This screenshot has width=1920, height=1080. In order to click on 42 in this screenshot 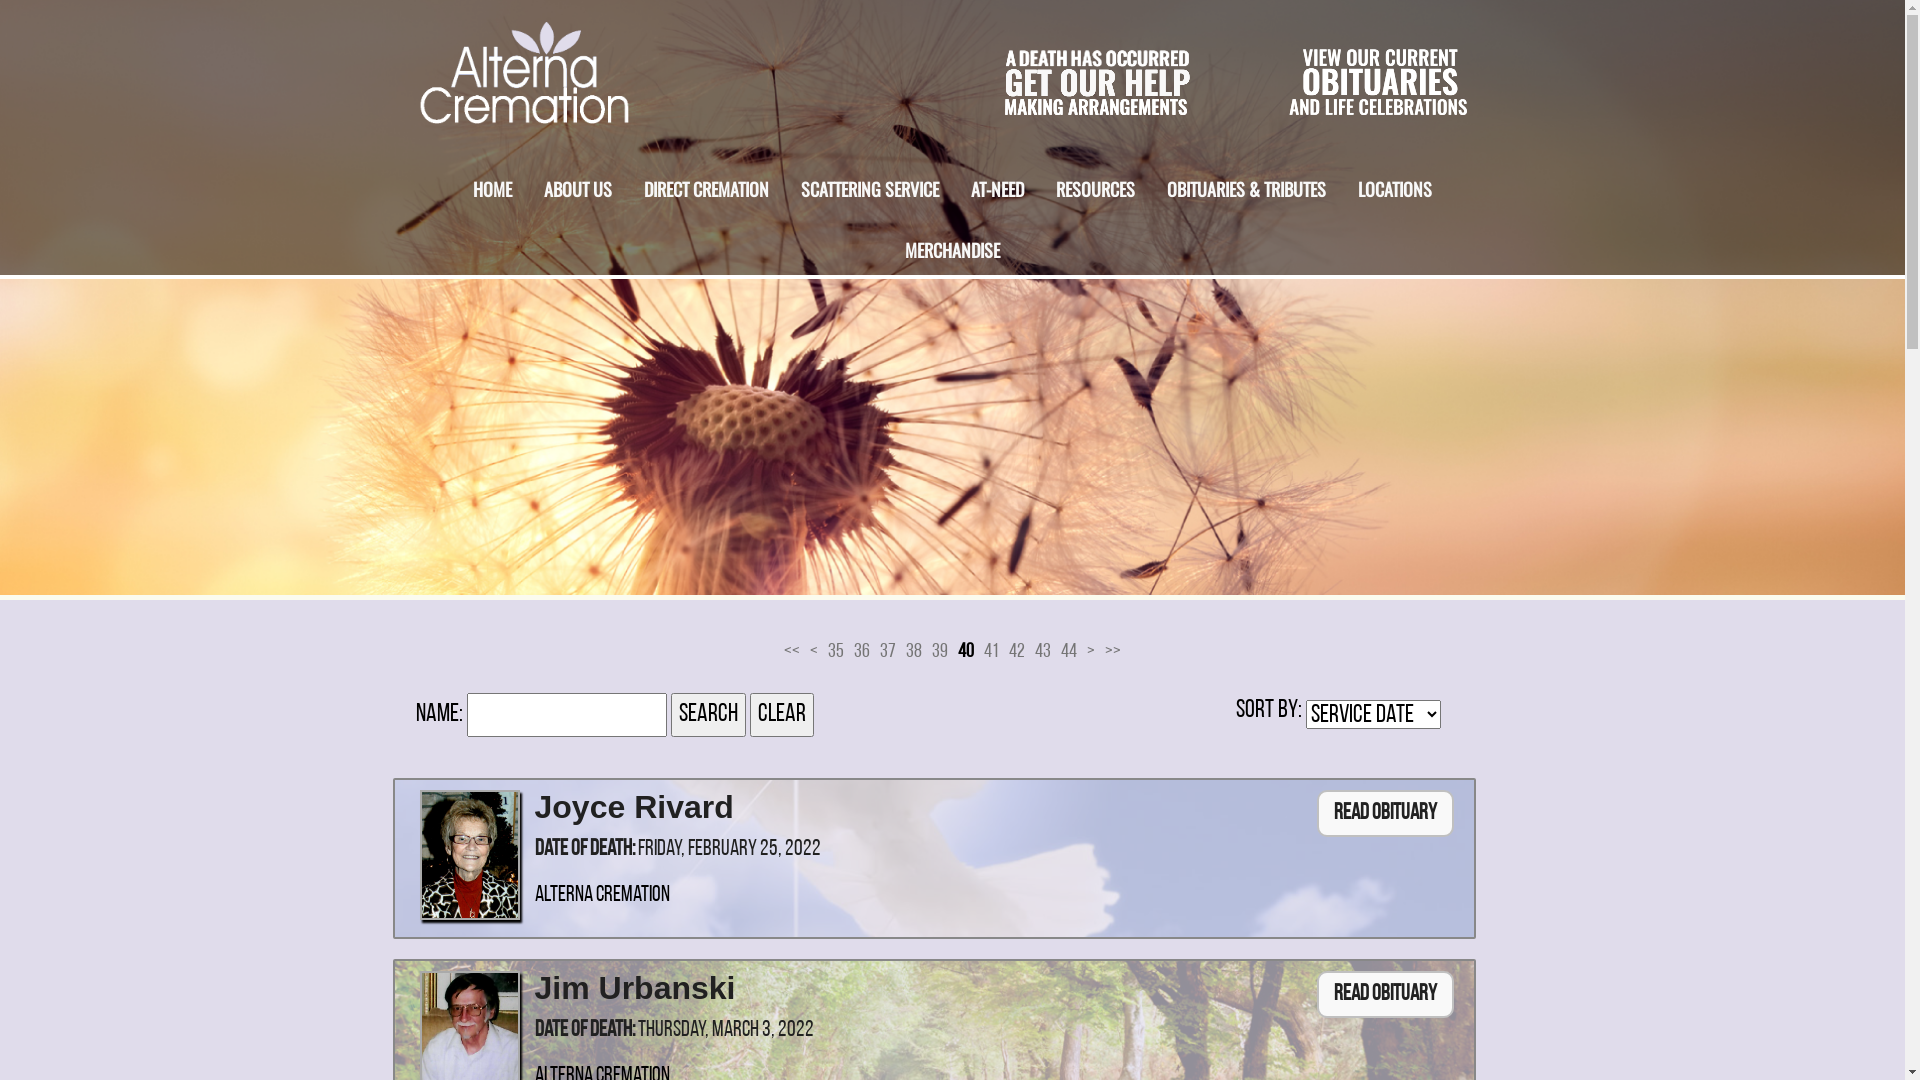, I will do `click(1017, 652)`.